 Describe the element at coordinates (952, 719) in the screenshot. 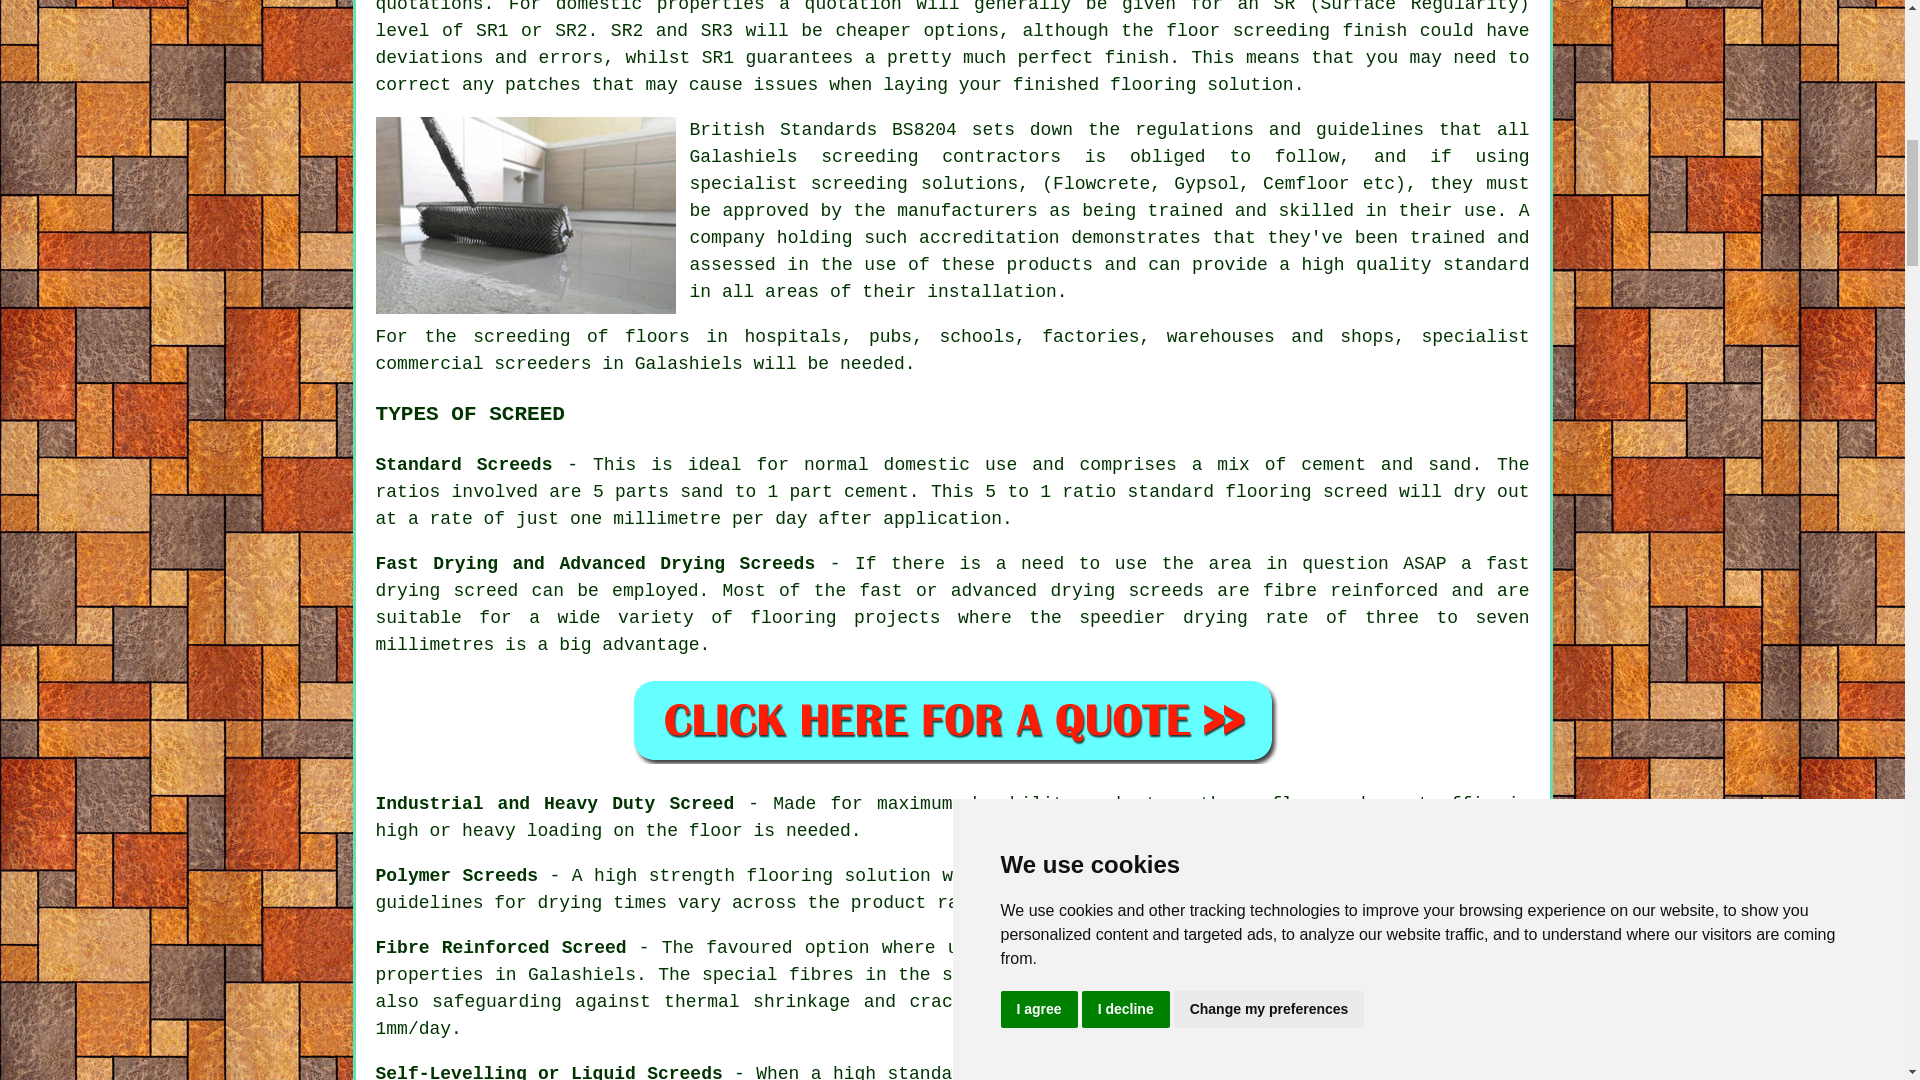

I see `Screeding Quotes Galashiels Scotland` at that location.